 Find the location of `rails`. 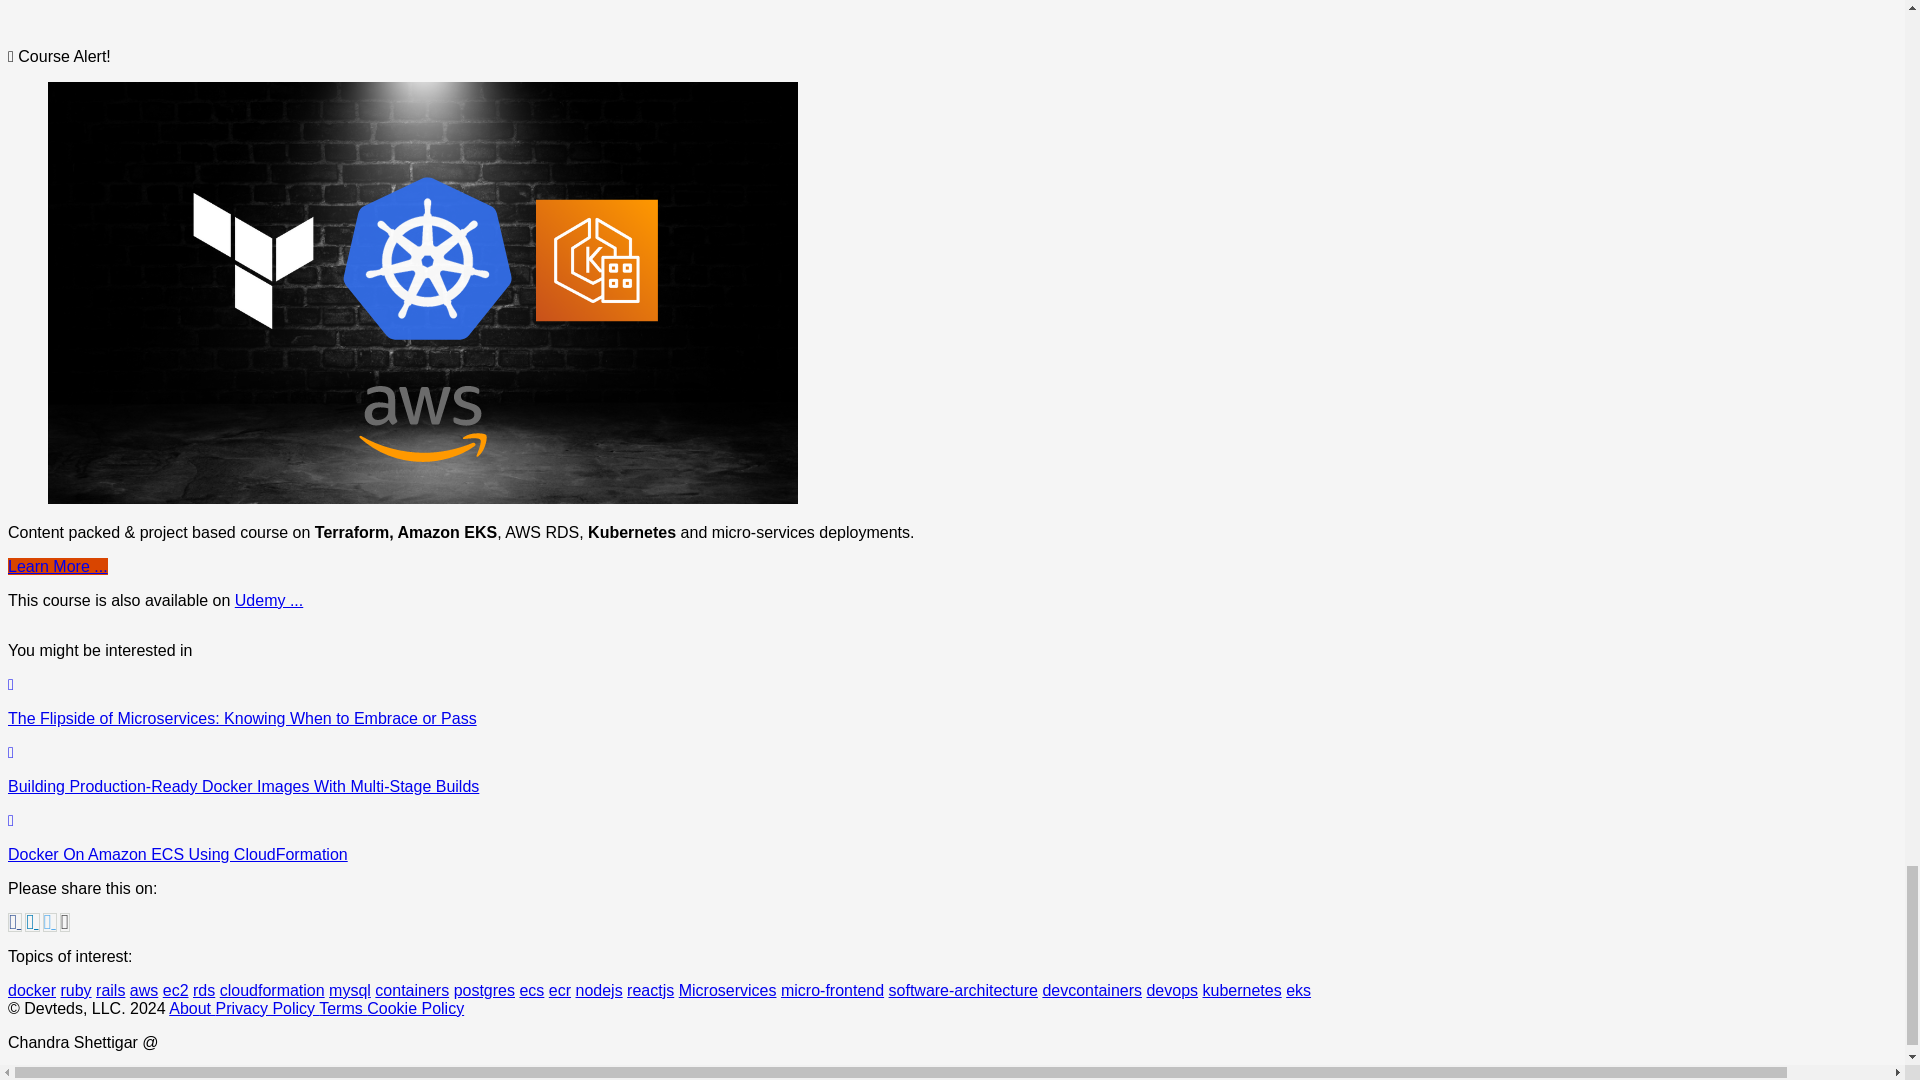

rails is located at coordinates (110, 990).